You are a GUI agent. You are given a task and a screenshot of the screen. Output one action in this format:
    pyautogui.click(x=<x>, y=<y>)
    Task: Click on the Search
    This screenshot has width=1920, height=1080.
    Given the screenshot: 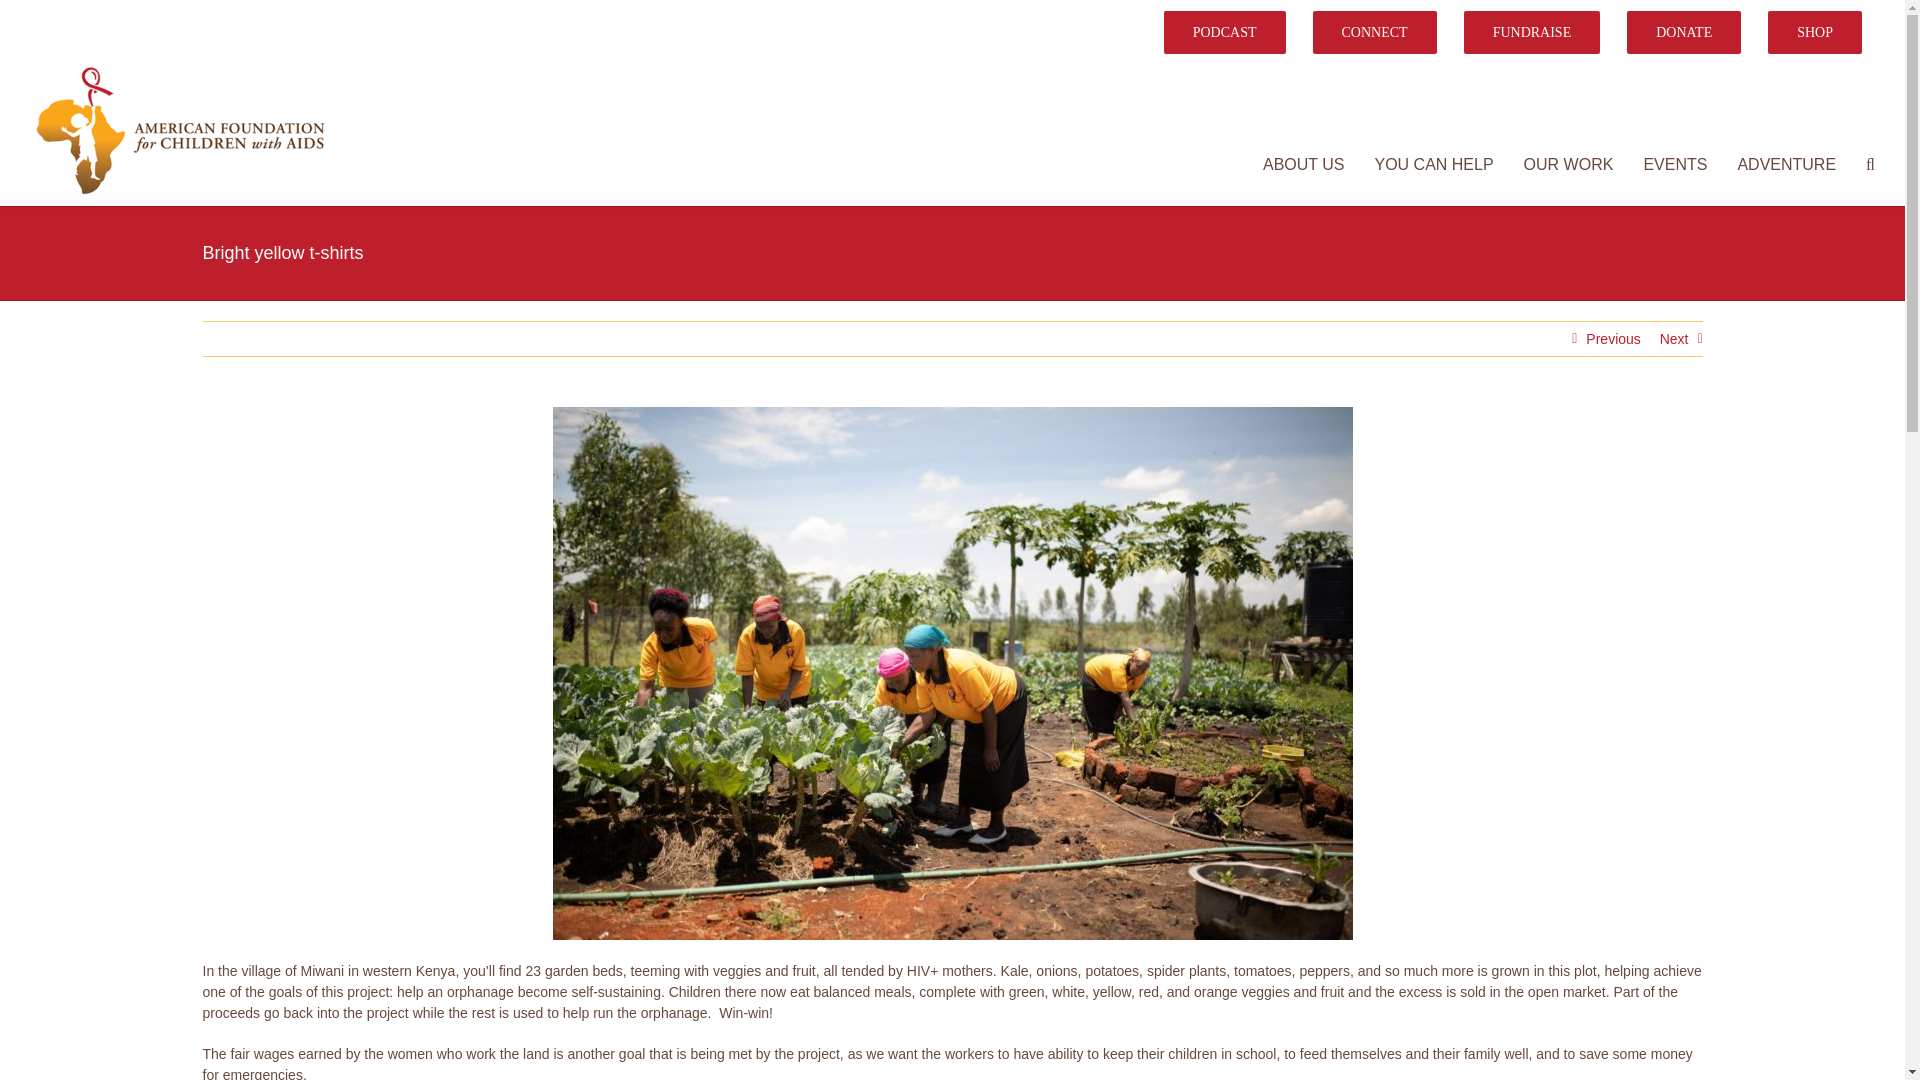 What is the action you would take?
    pyautogui.click(x=1870, y=165)
    